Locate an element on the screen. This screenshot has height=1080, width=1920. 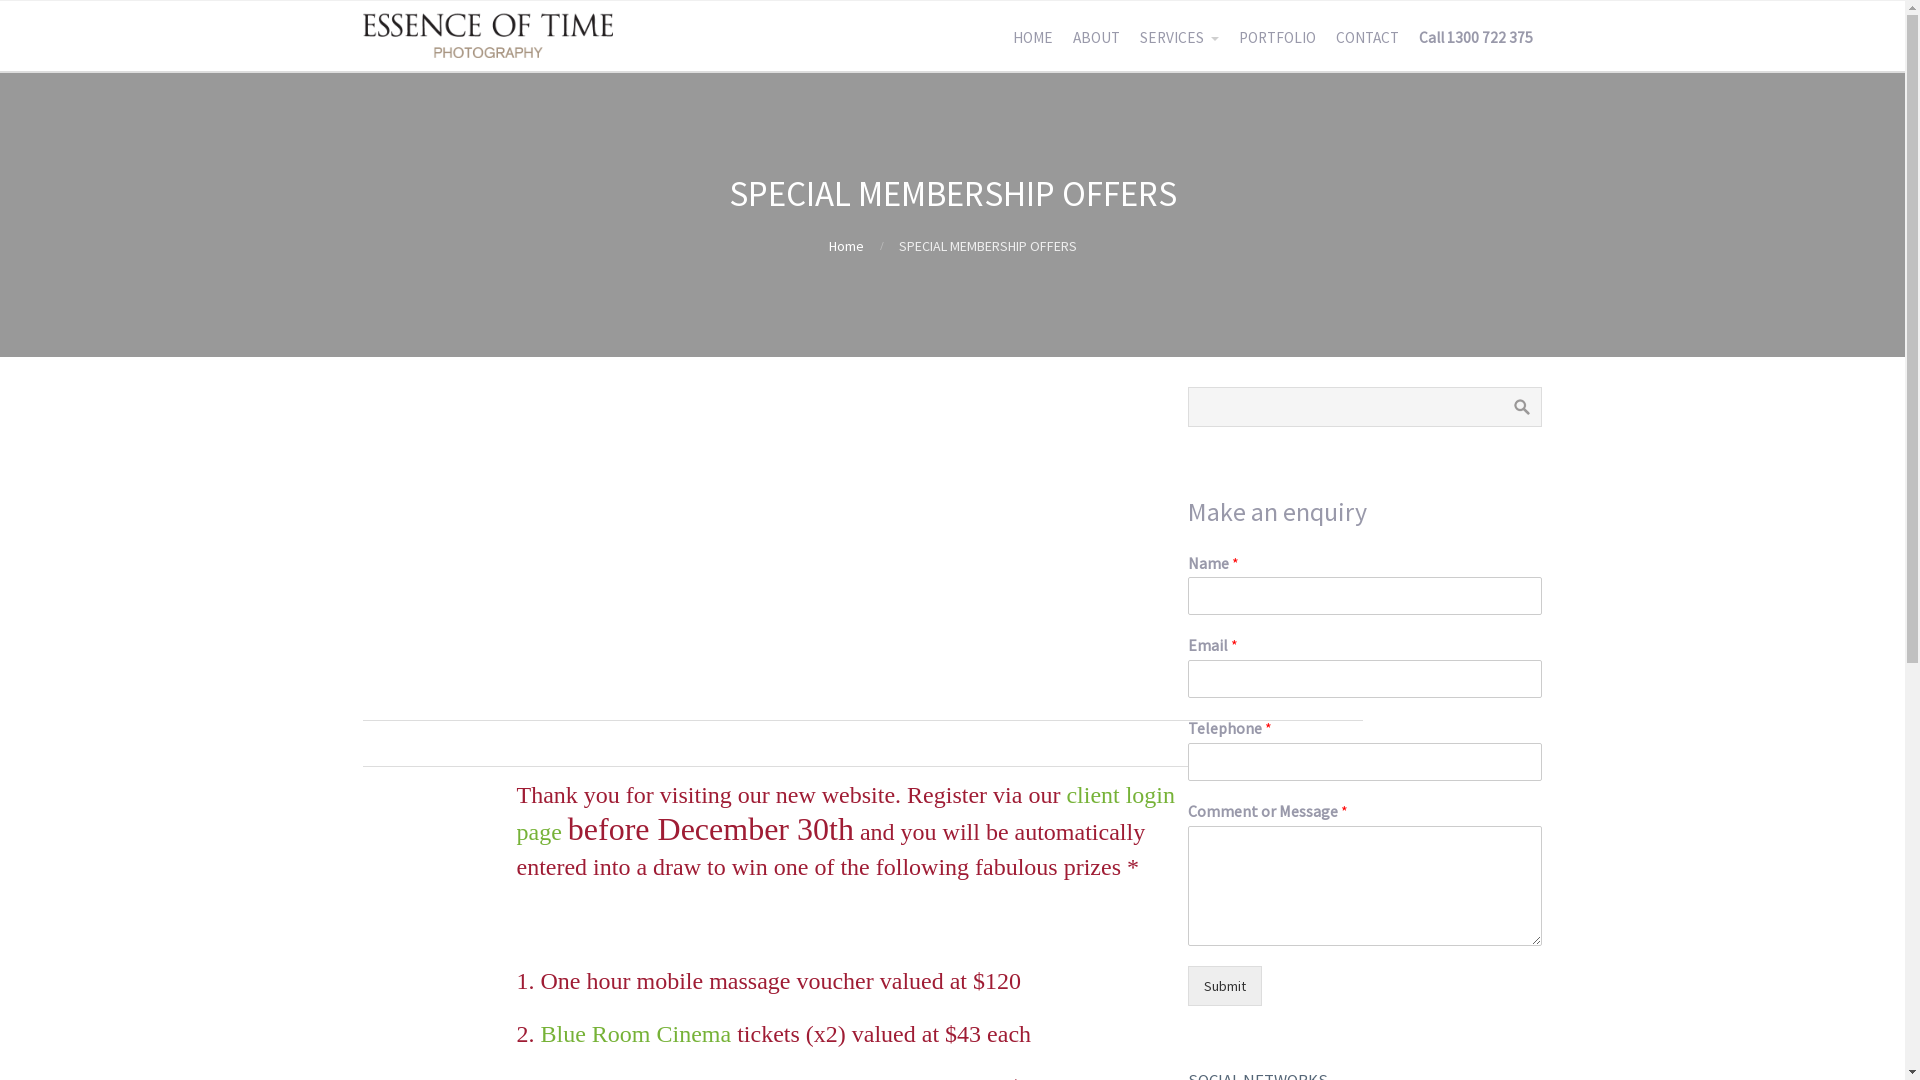
Search is located at coordinates (1522, 407).